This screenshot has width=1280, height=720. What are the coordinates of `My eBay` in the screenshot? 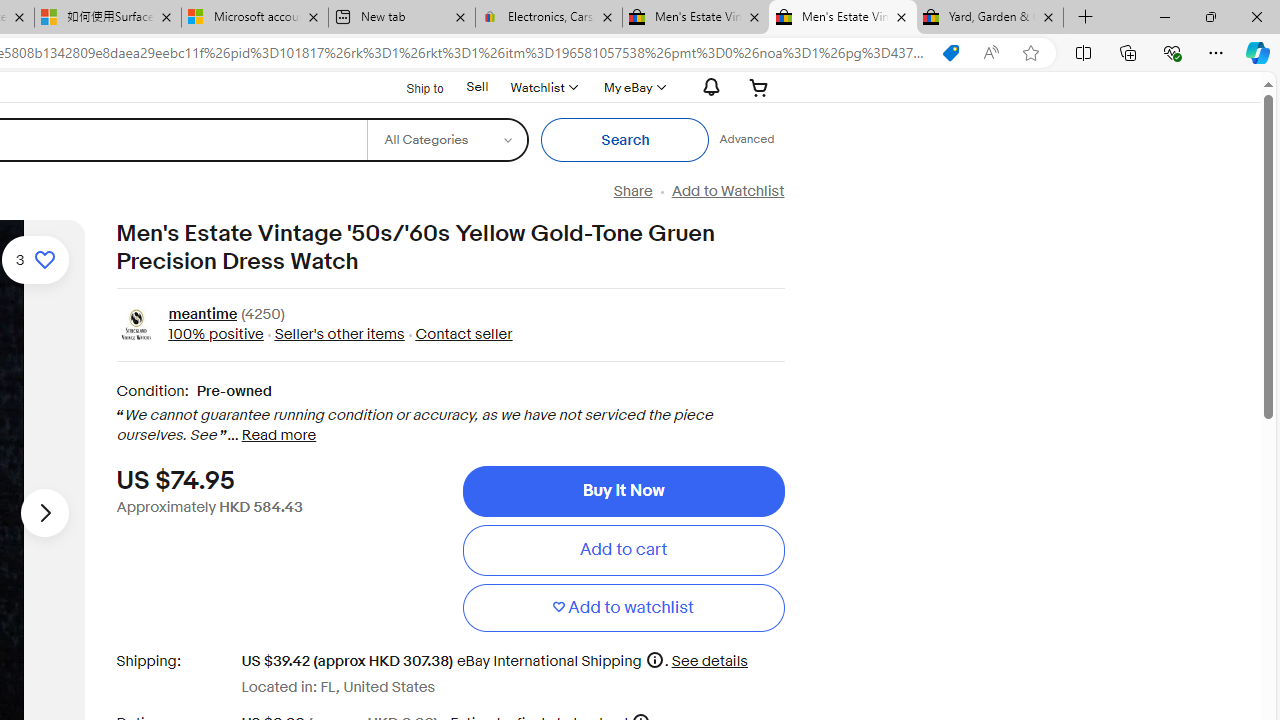 It's located at (632, 87).